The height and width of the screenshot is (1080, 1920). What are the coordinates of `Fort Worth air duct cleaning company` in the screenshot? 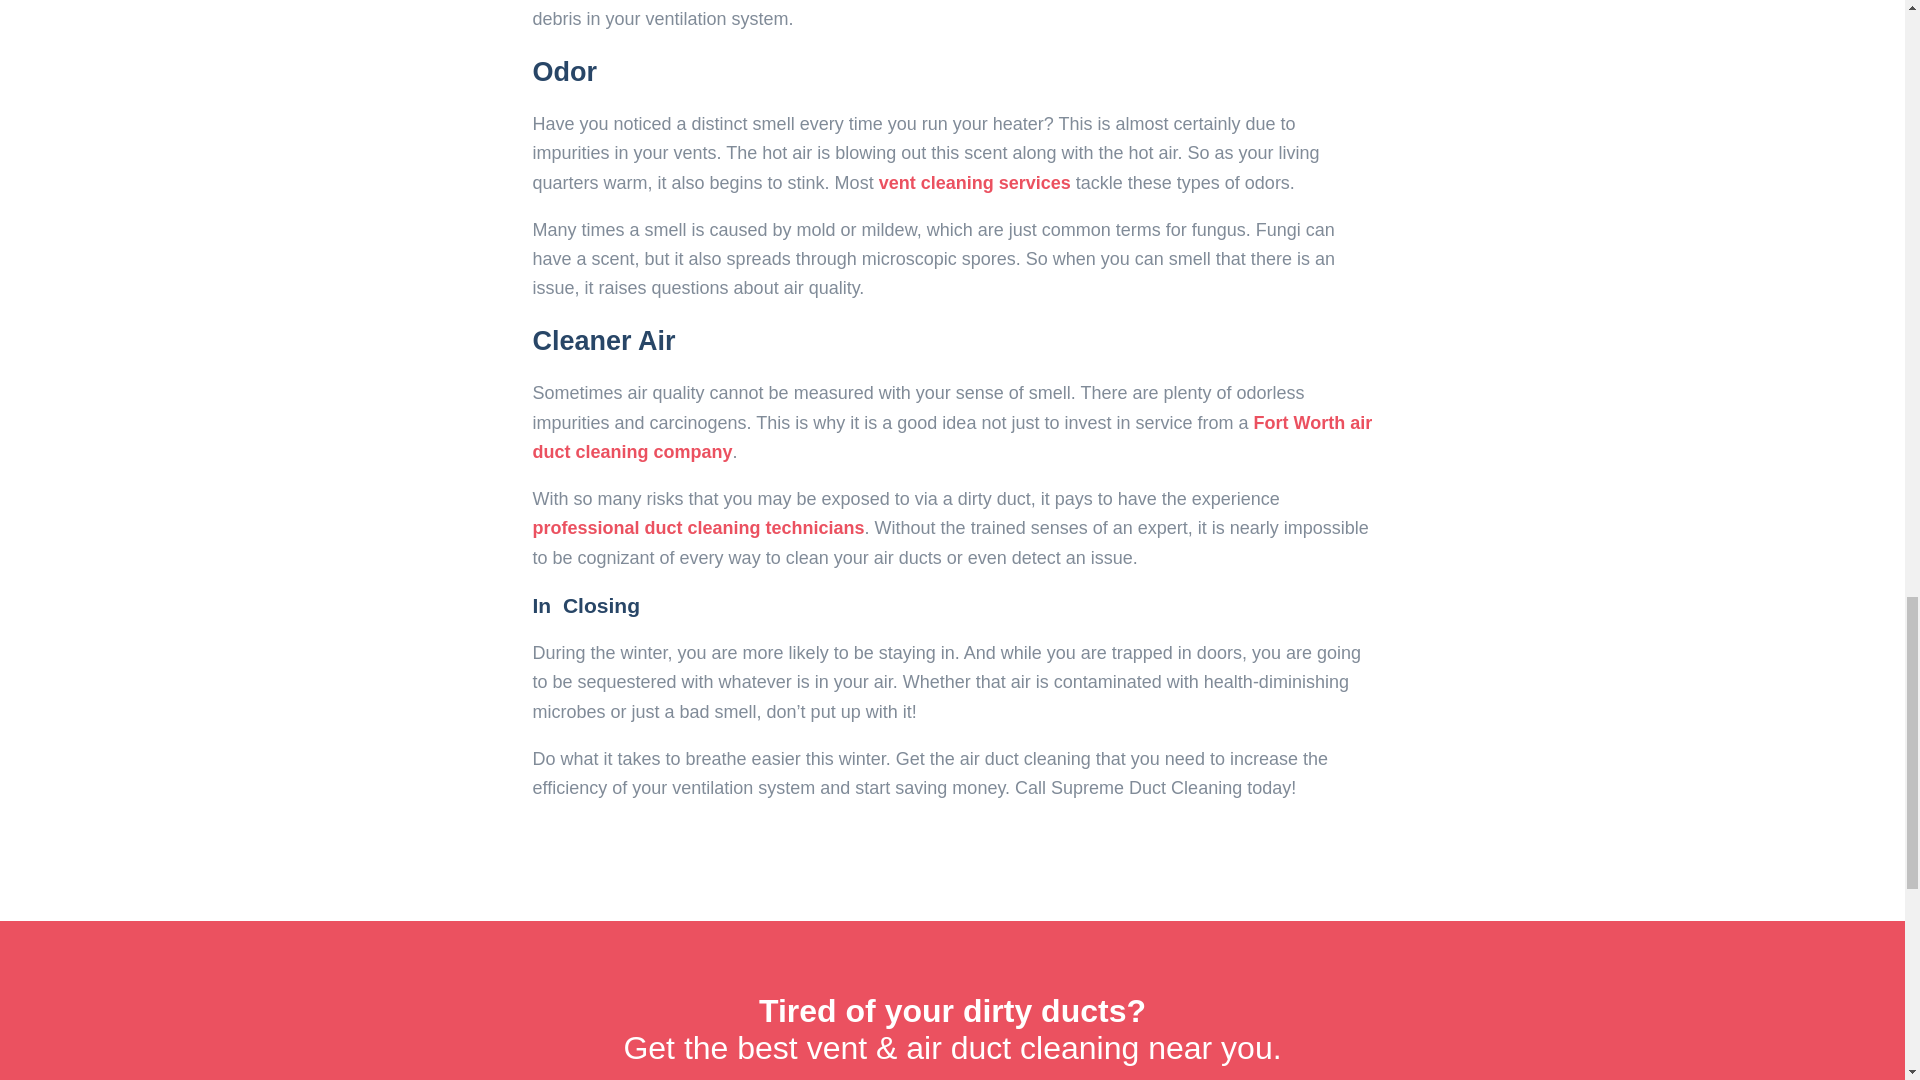 It's located at (952, 437).